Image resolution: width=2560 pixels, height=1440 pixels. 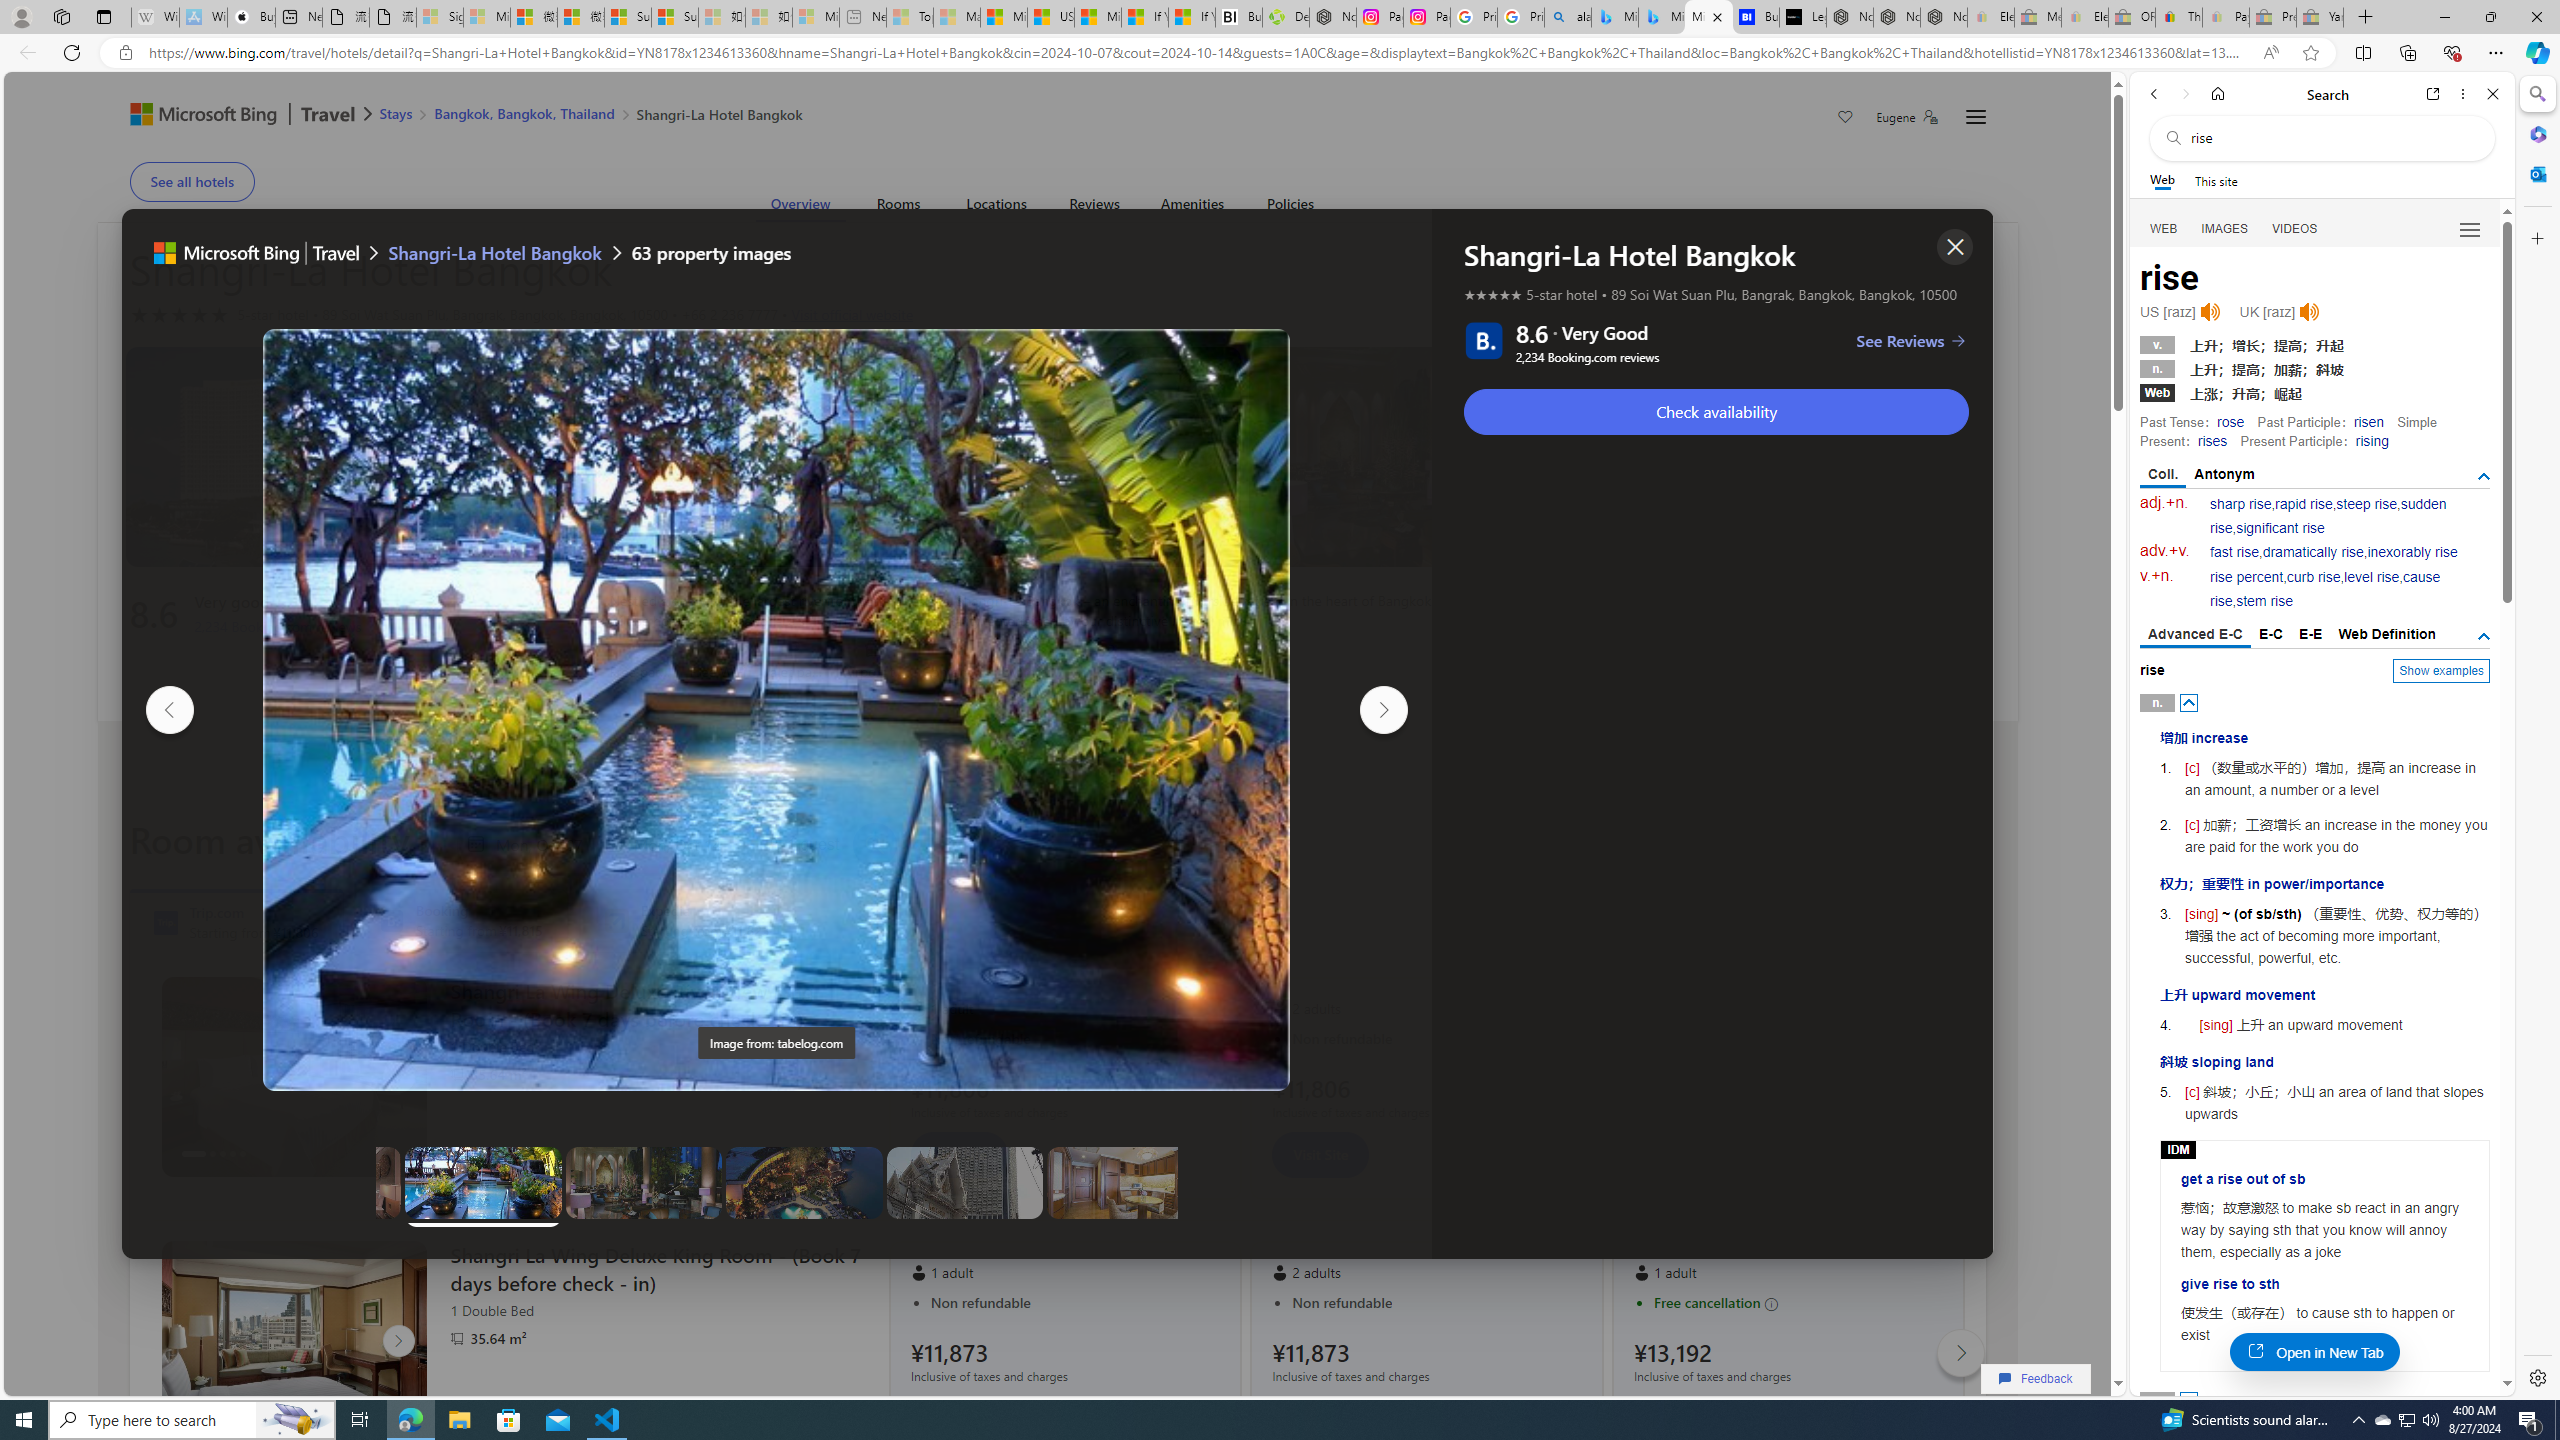 I want to click on Coll., so click(x=2163, y=476).